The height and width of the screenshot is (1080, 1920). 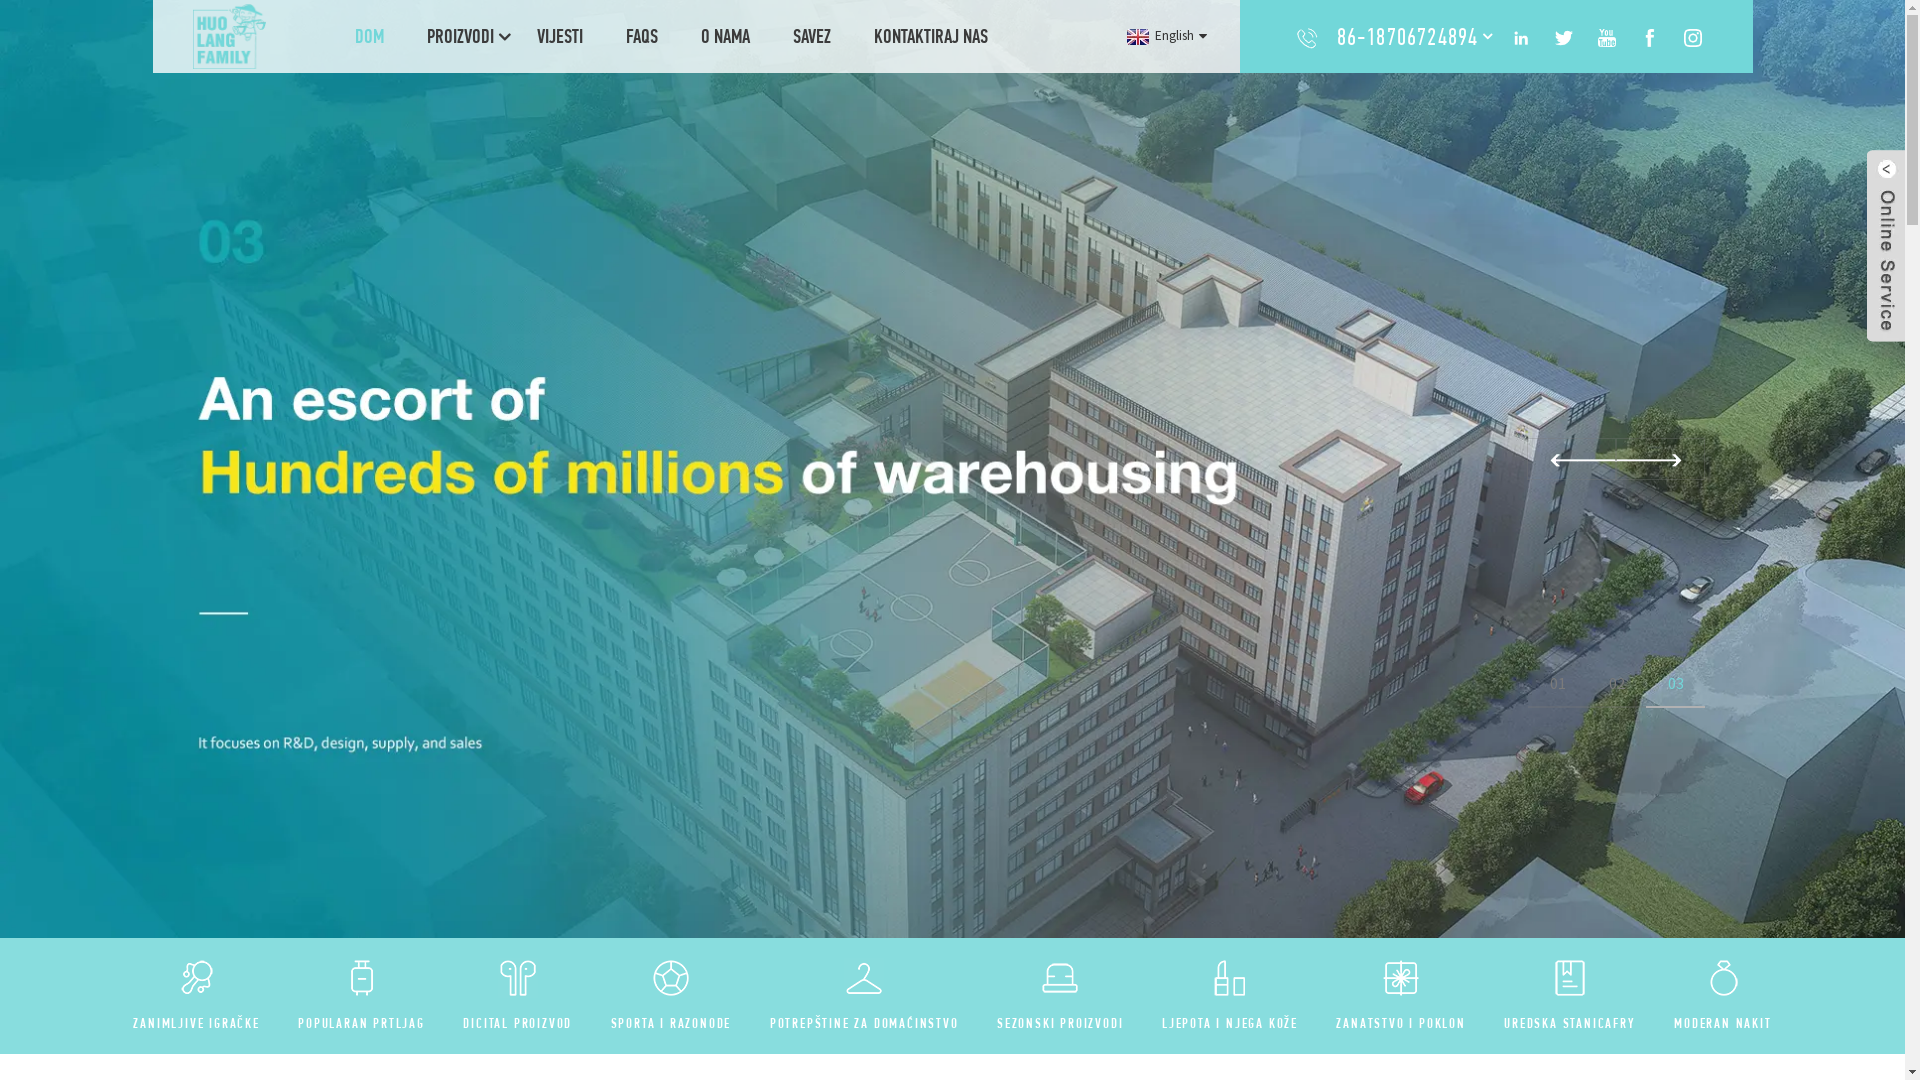 What do you see at coordinates (1060, 1023) in the screenshot?
I see `SEZONSKI PROIZVODI` at bounding box center [1060, 1023].